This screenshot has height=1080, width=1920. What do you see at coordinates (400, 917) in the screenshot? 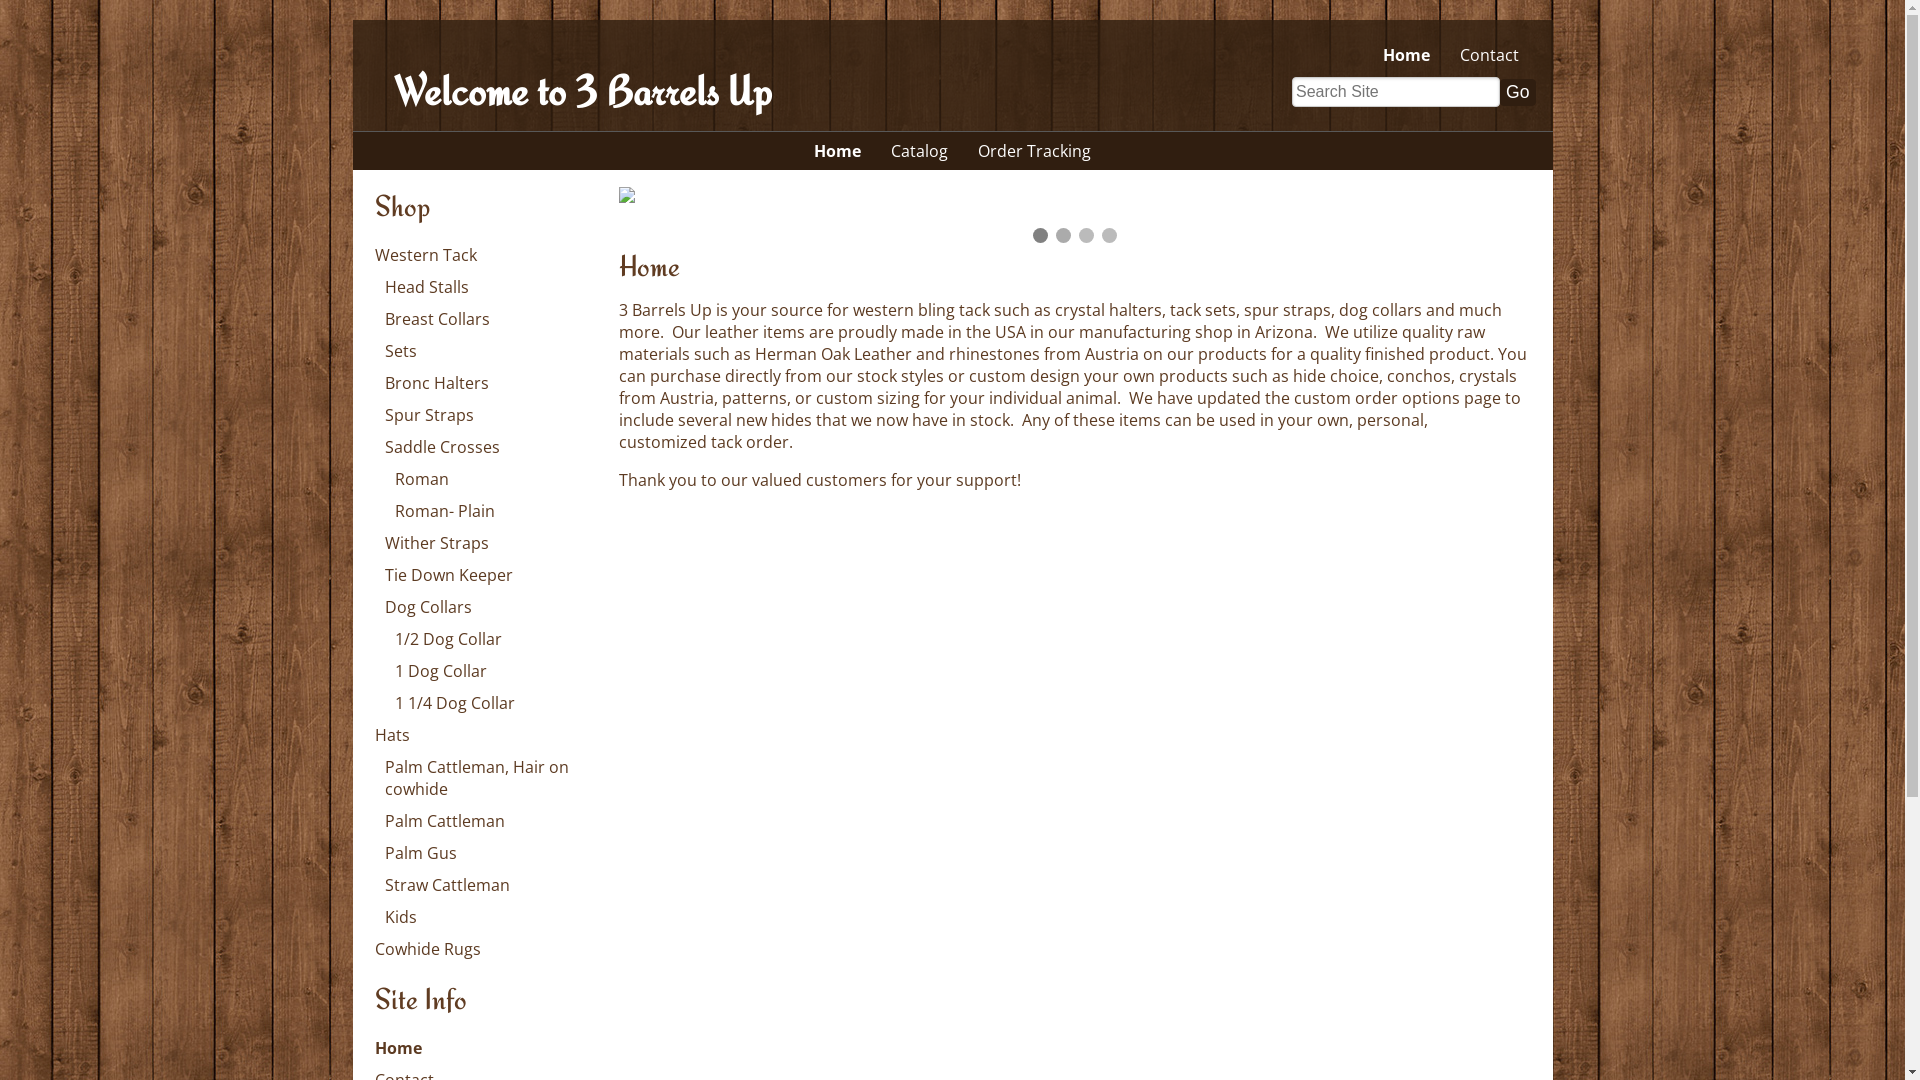
I see `Kids` at bounding box center [400, 917].